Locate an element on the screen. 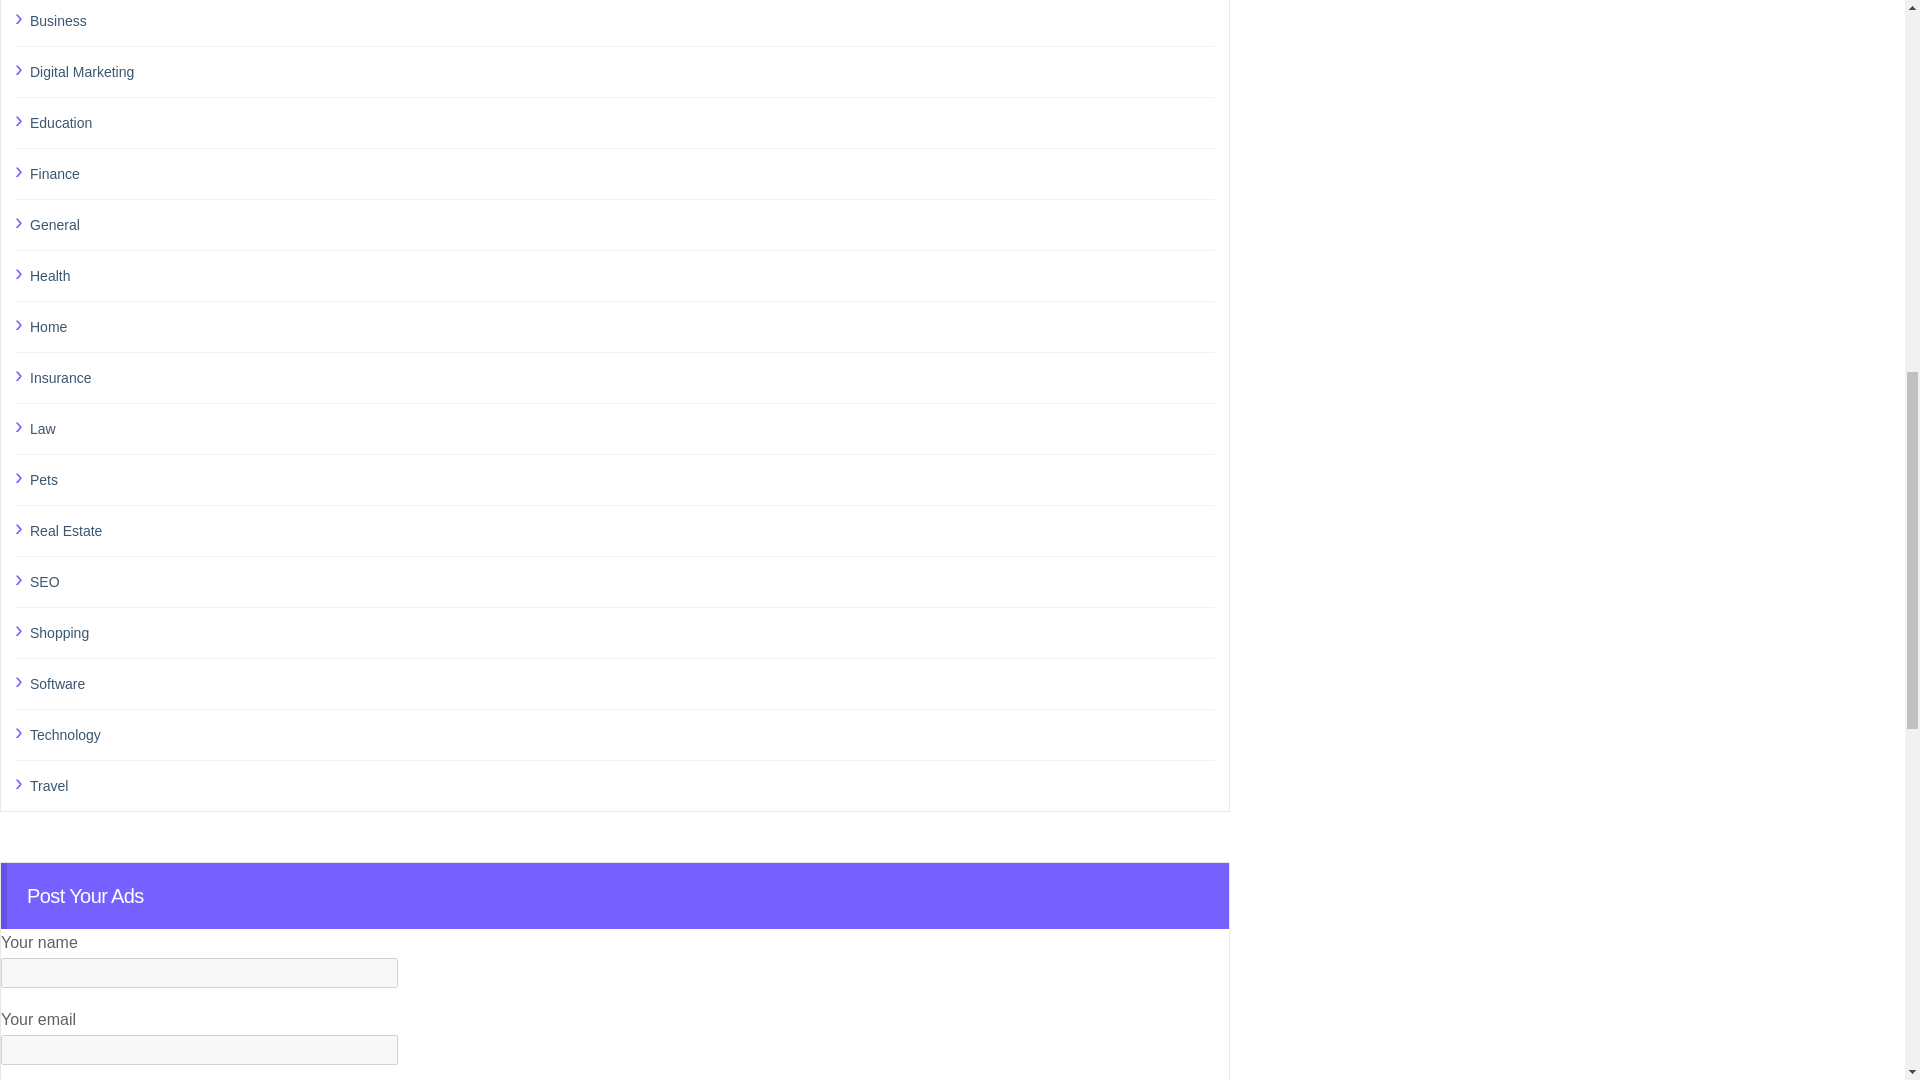 The image size is (1920, 1080). Travel is located at coordinates (622, 786).